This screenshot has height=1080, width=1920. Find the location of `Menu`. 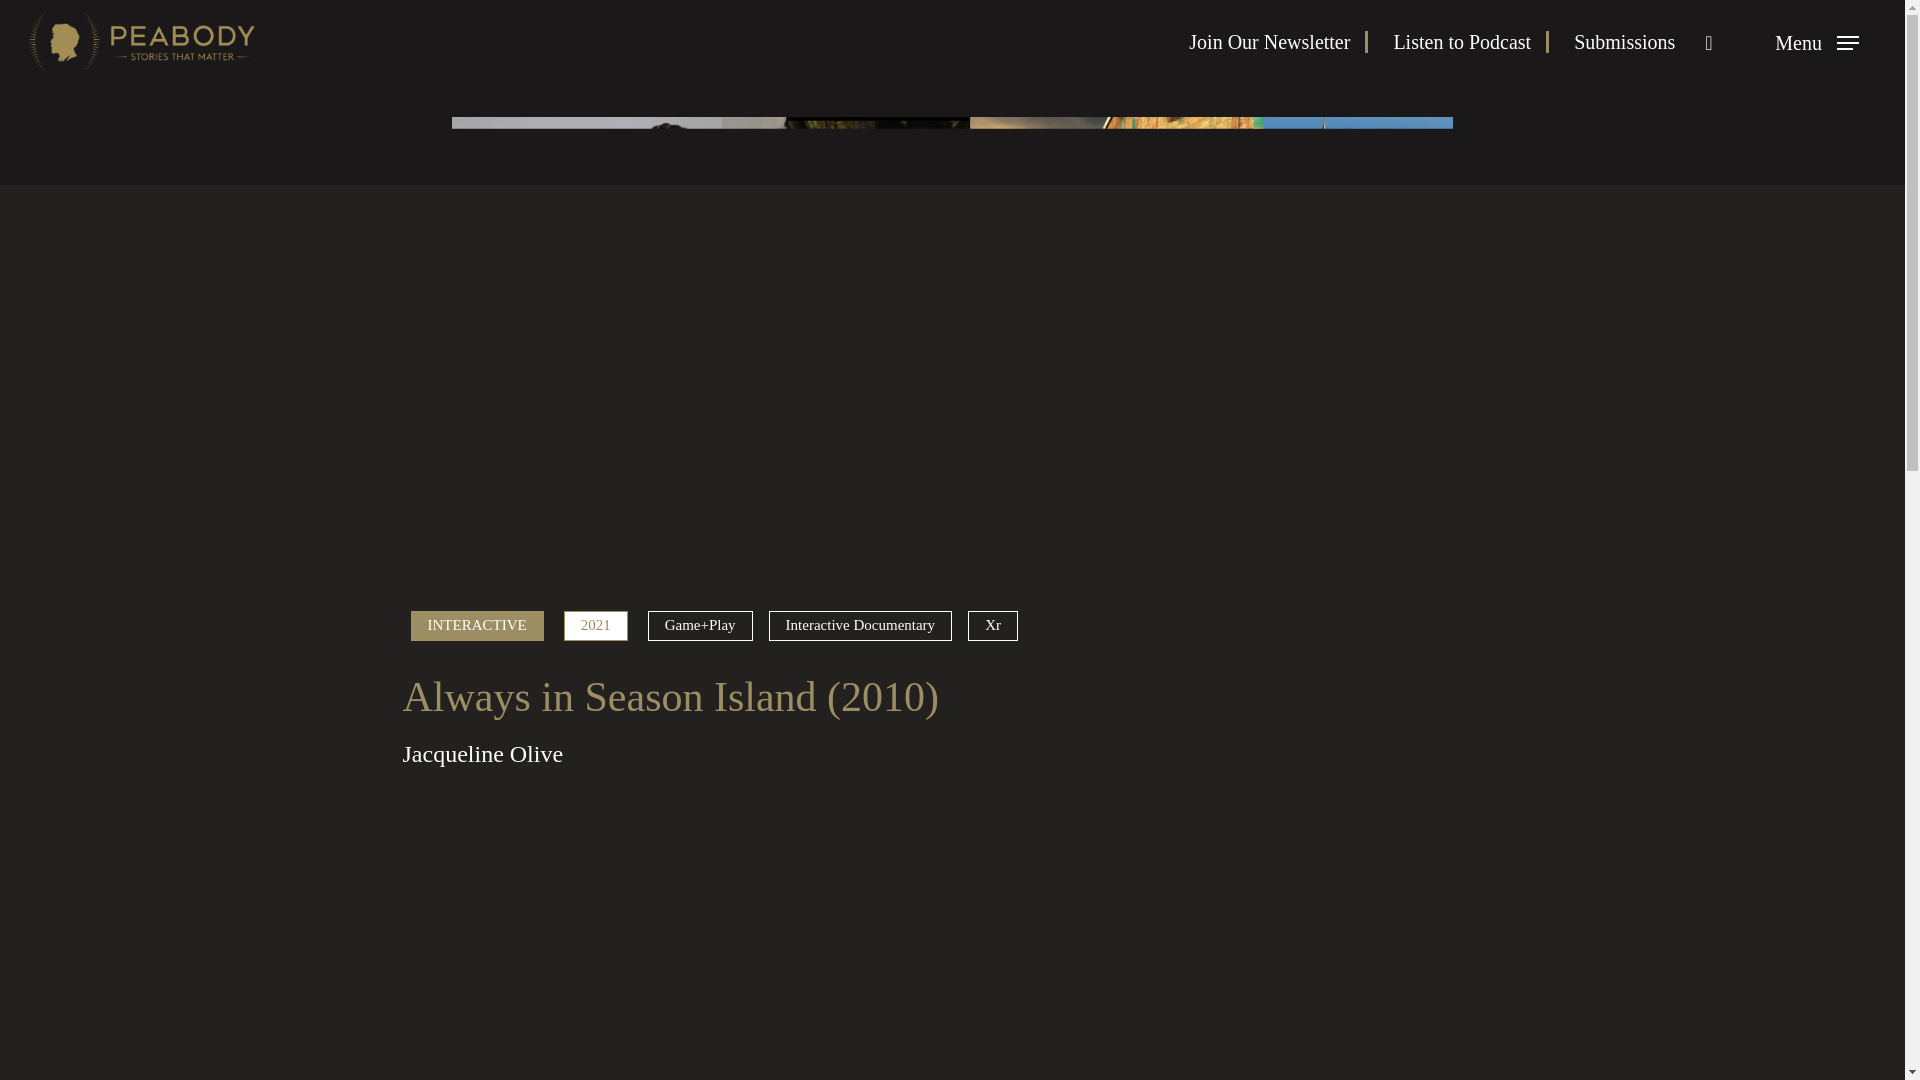

Menu is located at coordinates (1816, 42).